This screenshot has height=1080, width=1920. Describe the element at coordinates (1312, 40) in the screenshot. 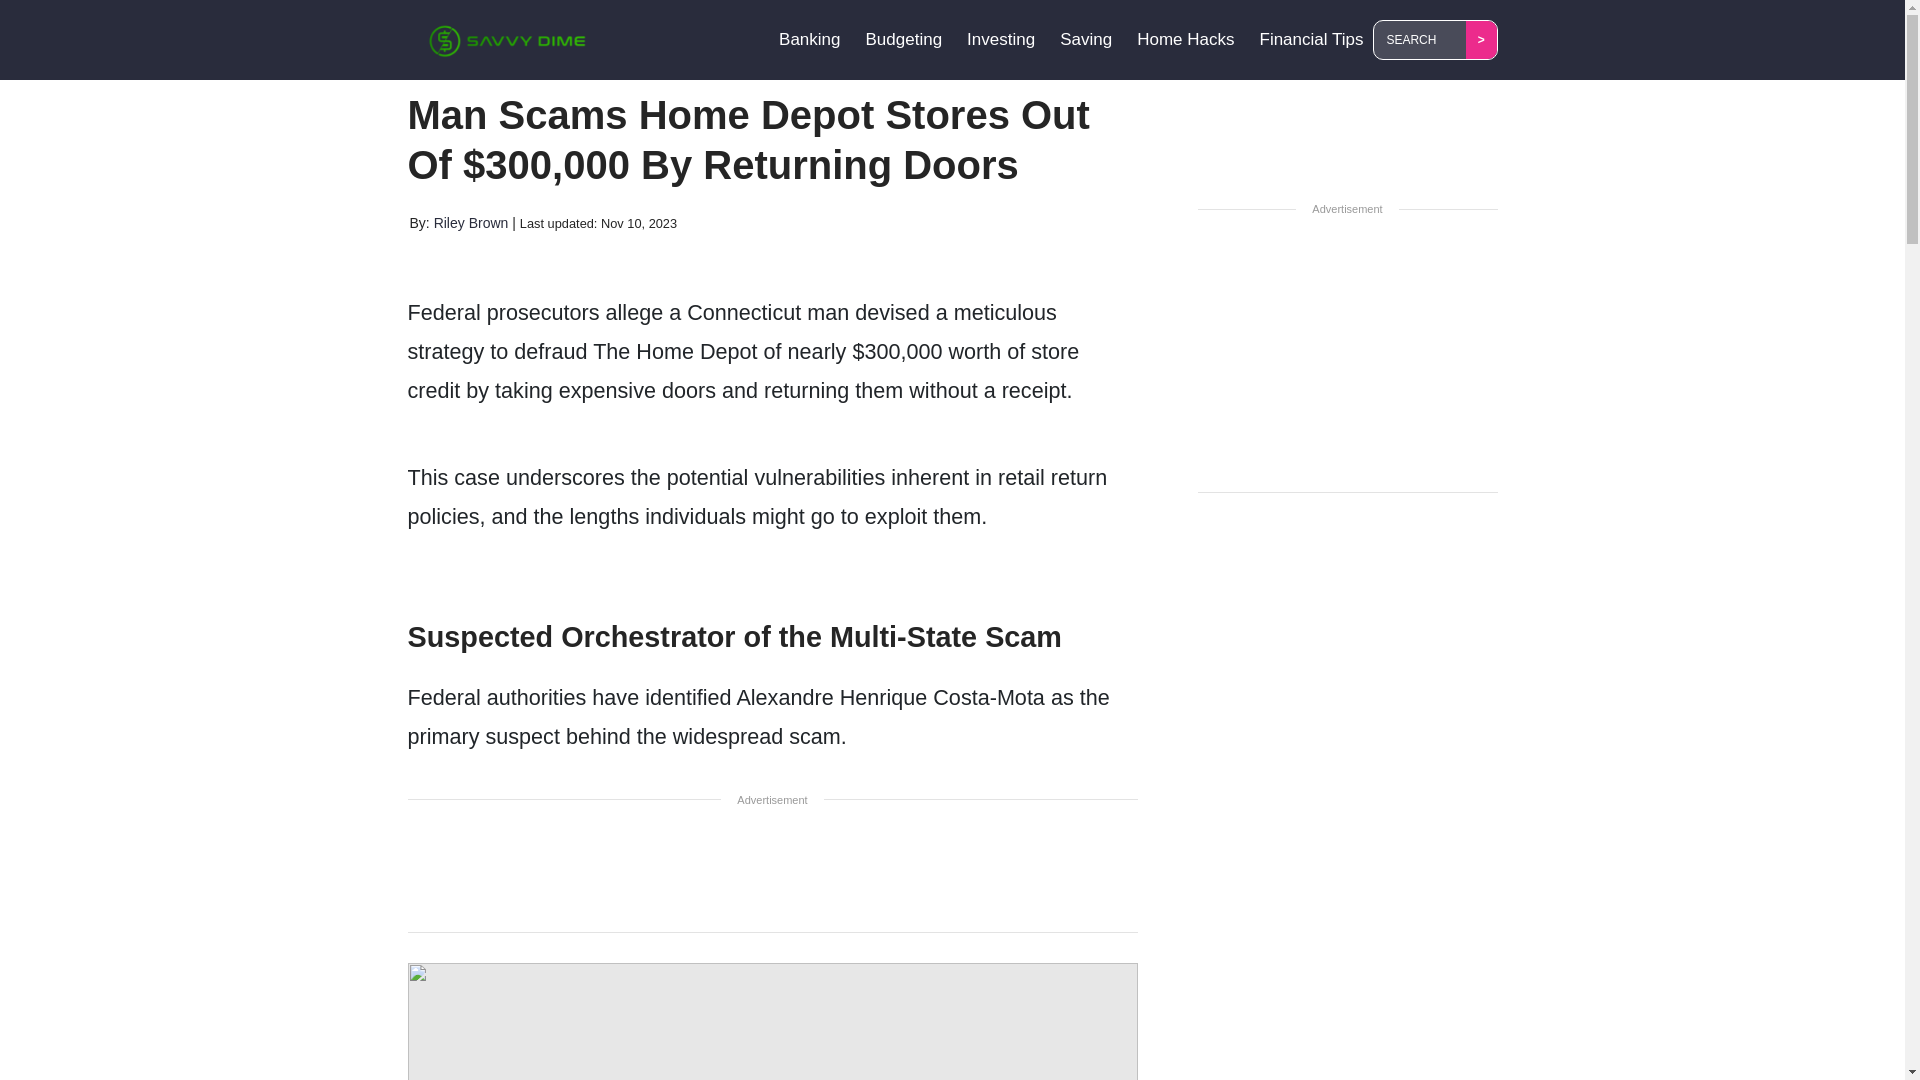

I see `Financial Tips` at that location.